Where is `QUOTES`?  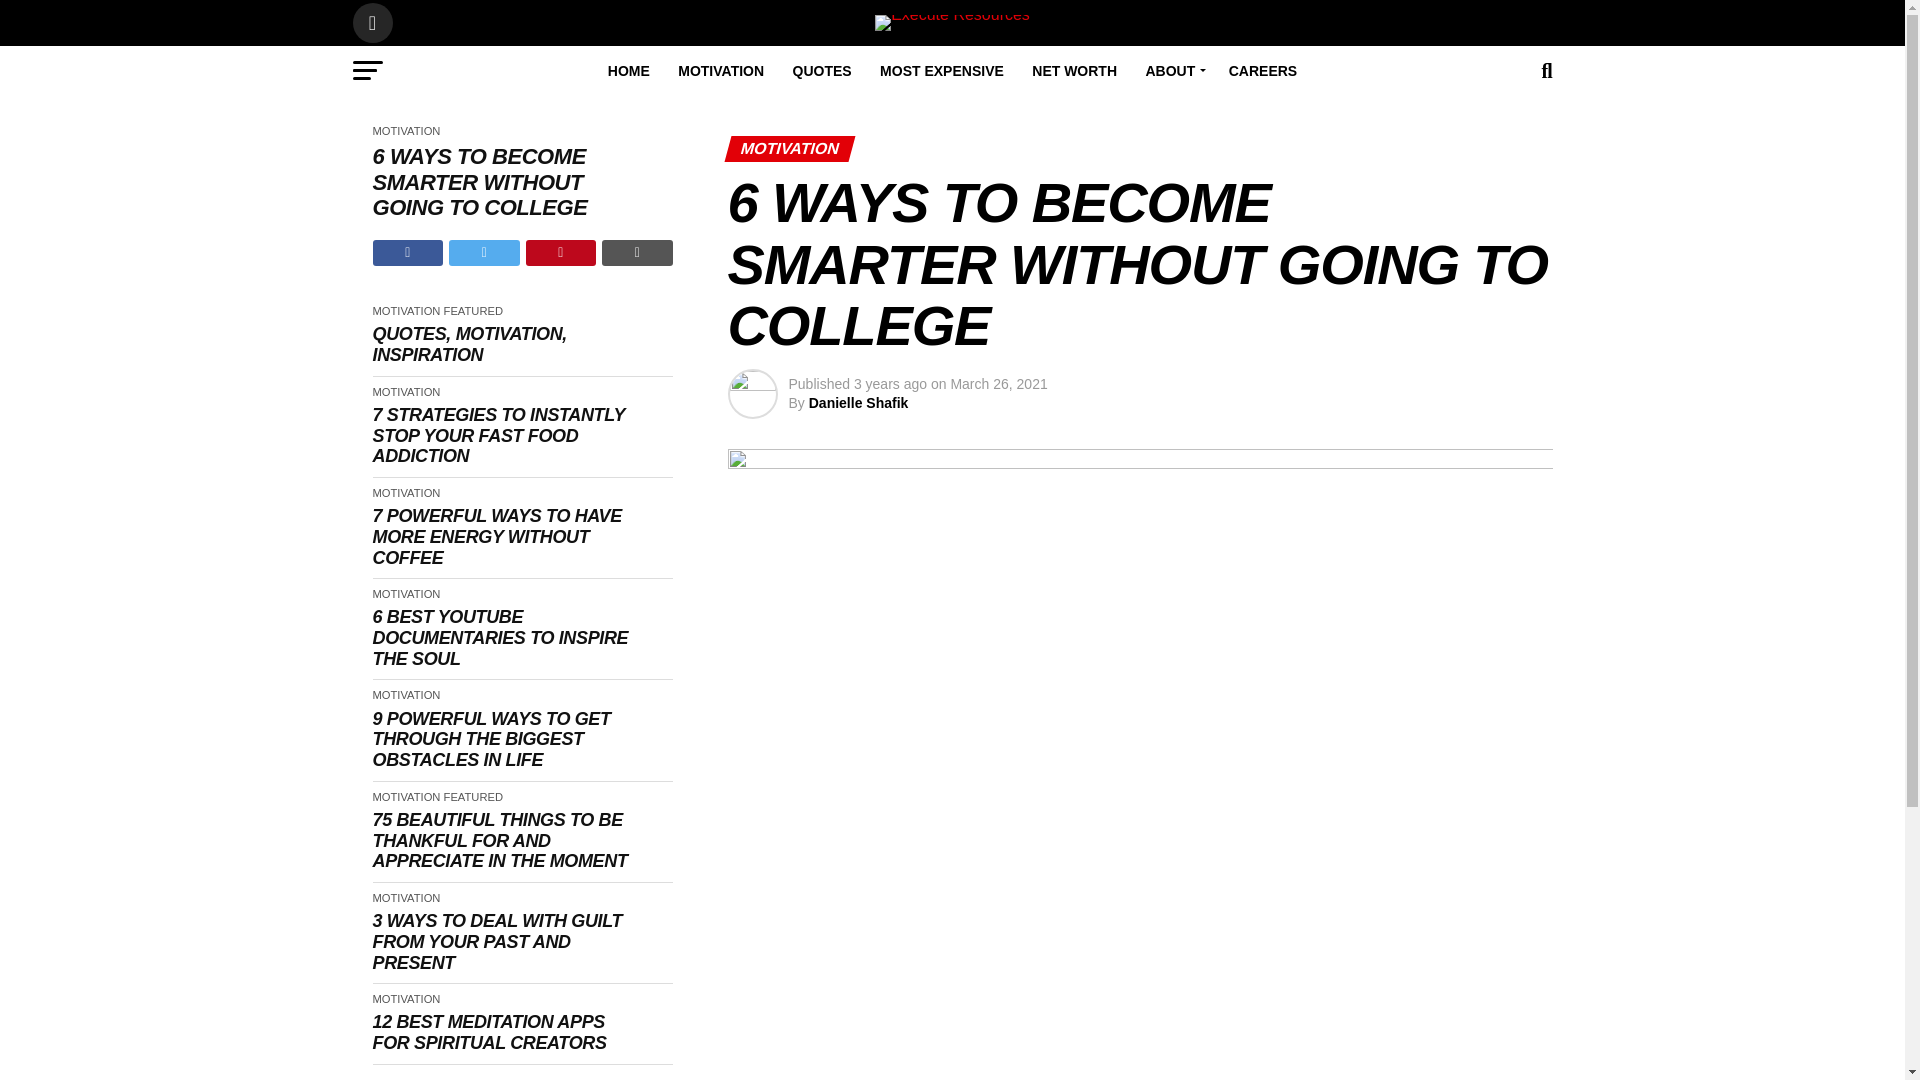 QUOTES is located at coordinates (822, 71).